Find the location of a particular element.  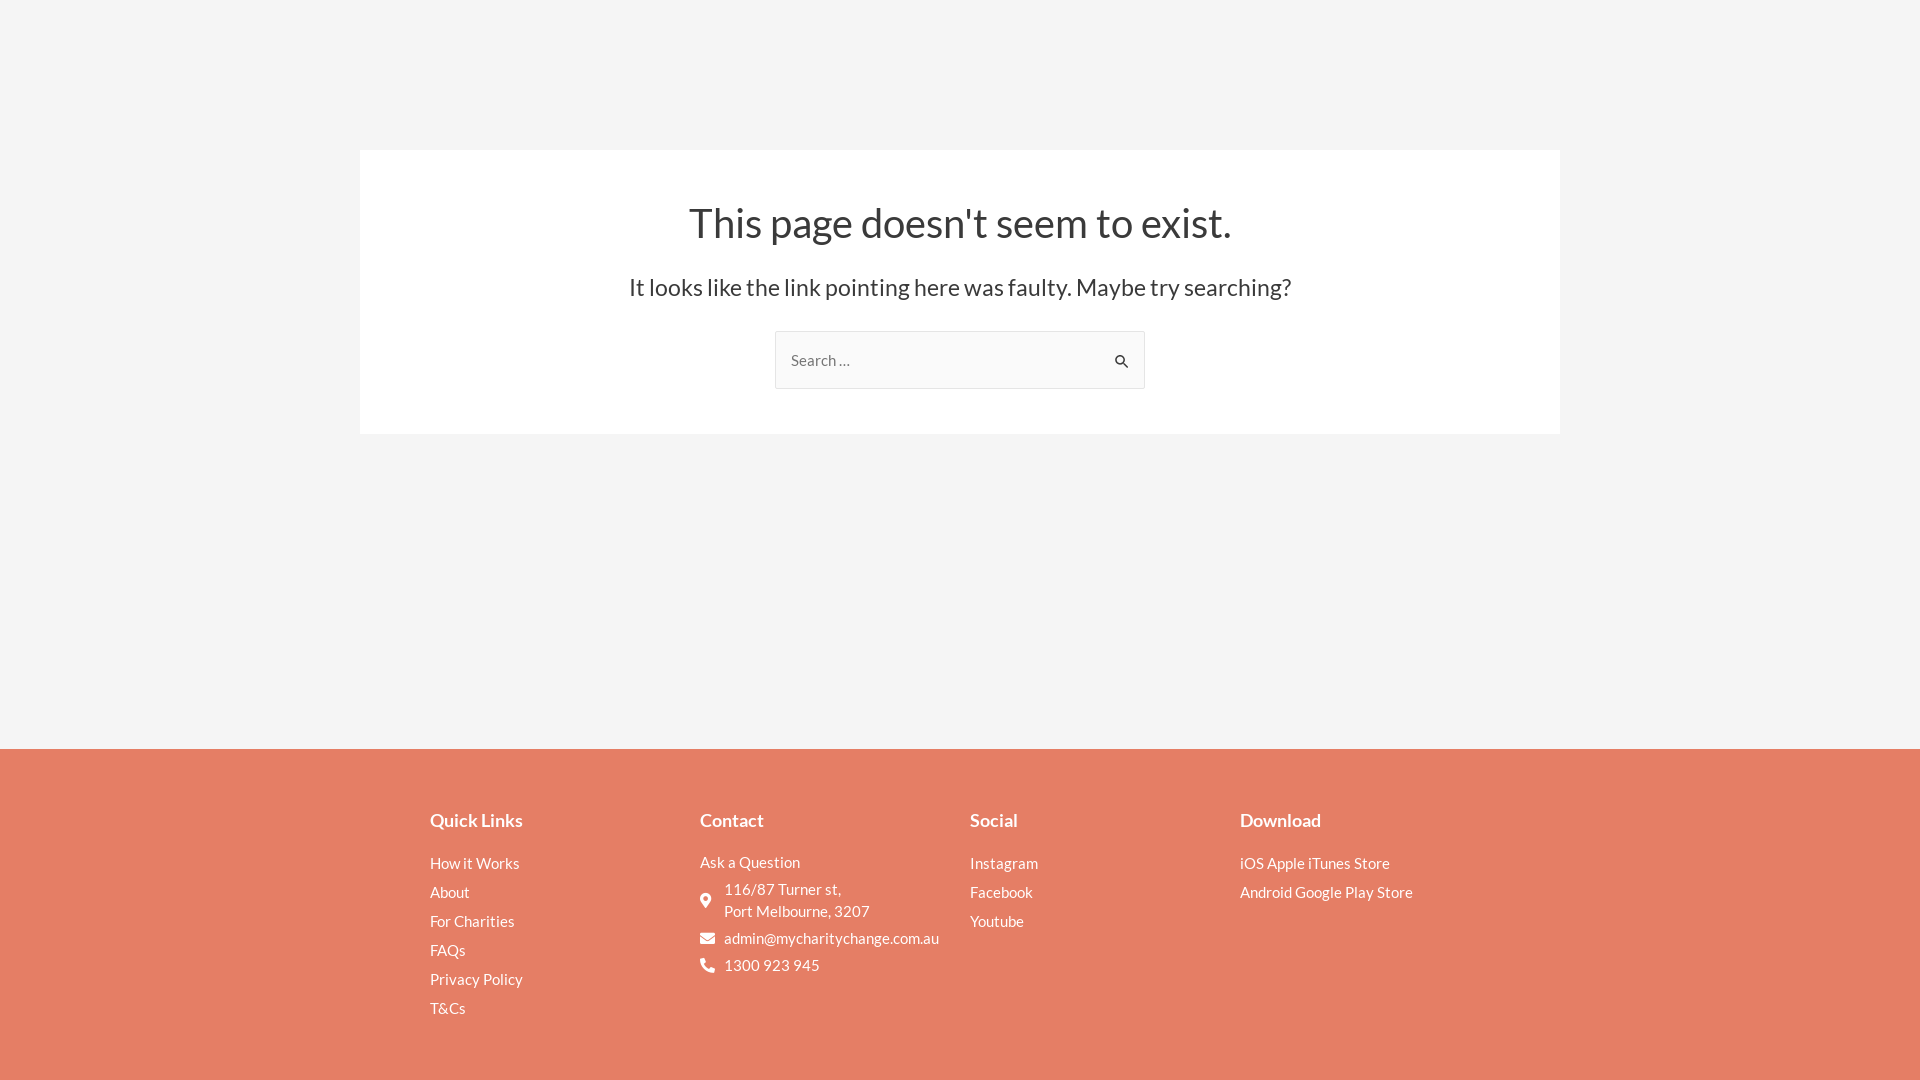

Search is located at coordinates (1122, 350).